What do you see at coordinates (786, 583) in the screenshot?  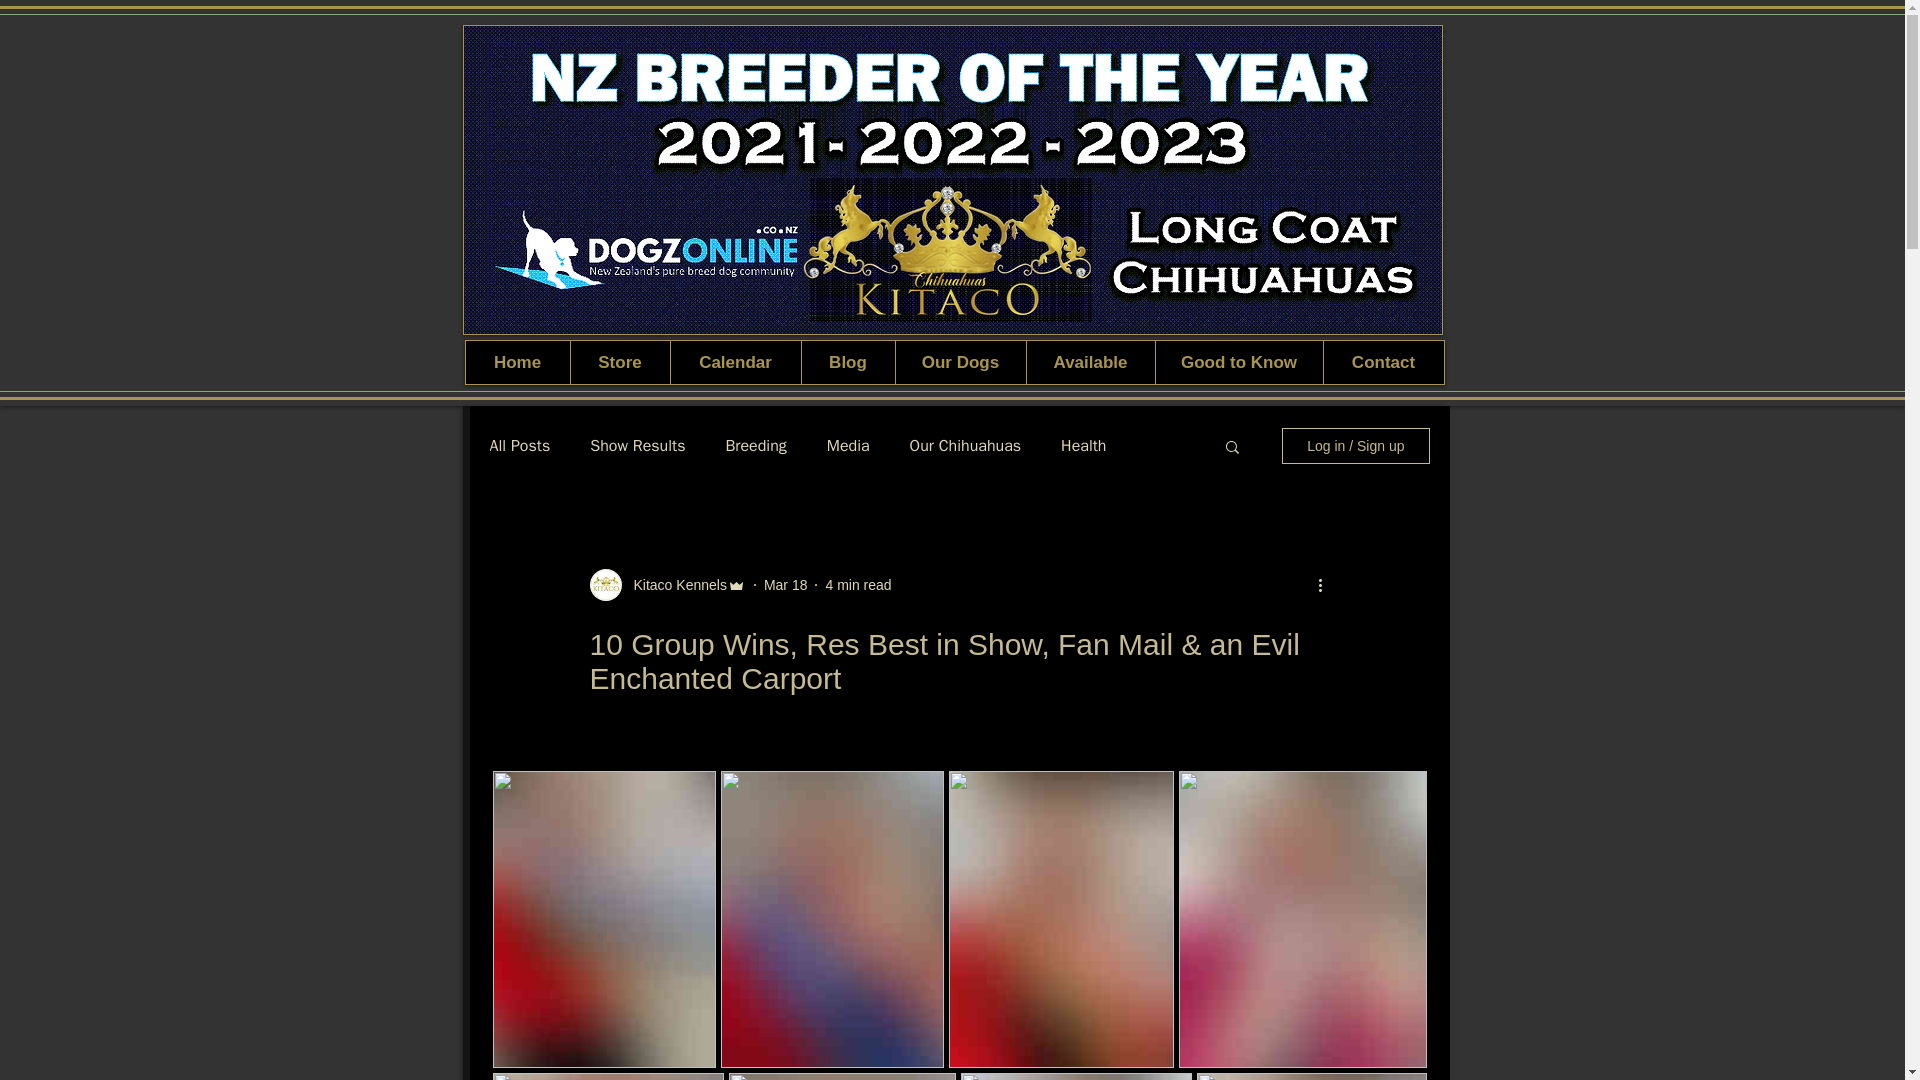 I see `Mar 18` at bounding box center [786, 583].